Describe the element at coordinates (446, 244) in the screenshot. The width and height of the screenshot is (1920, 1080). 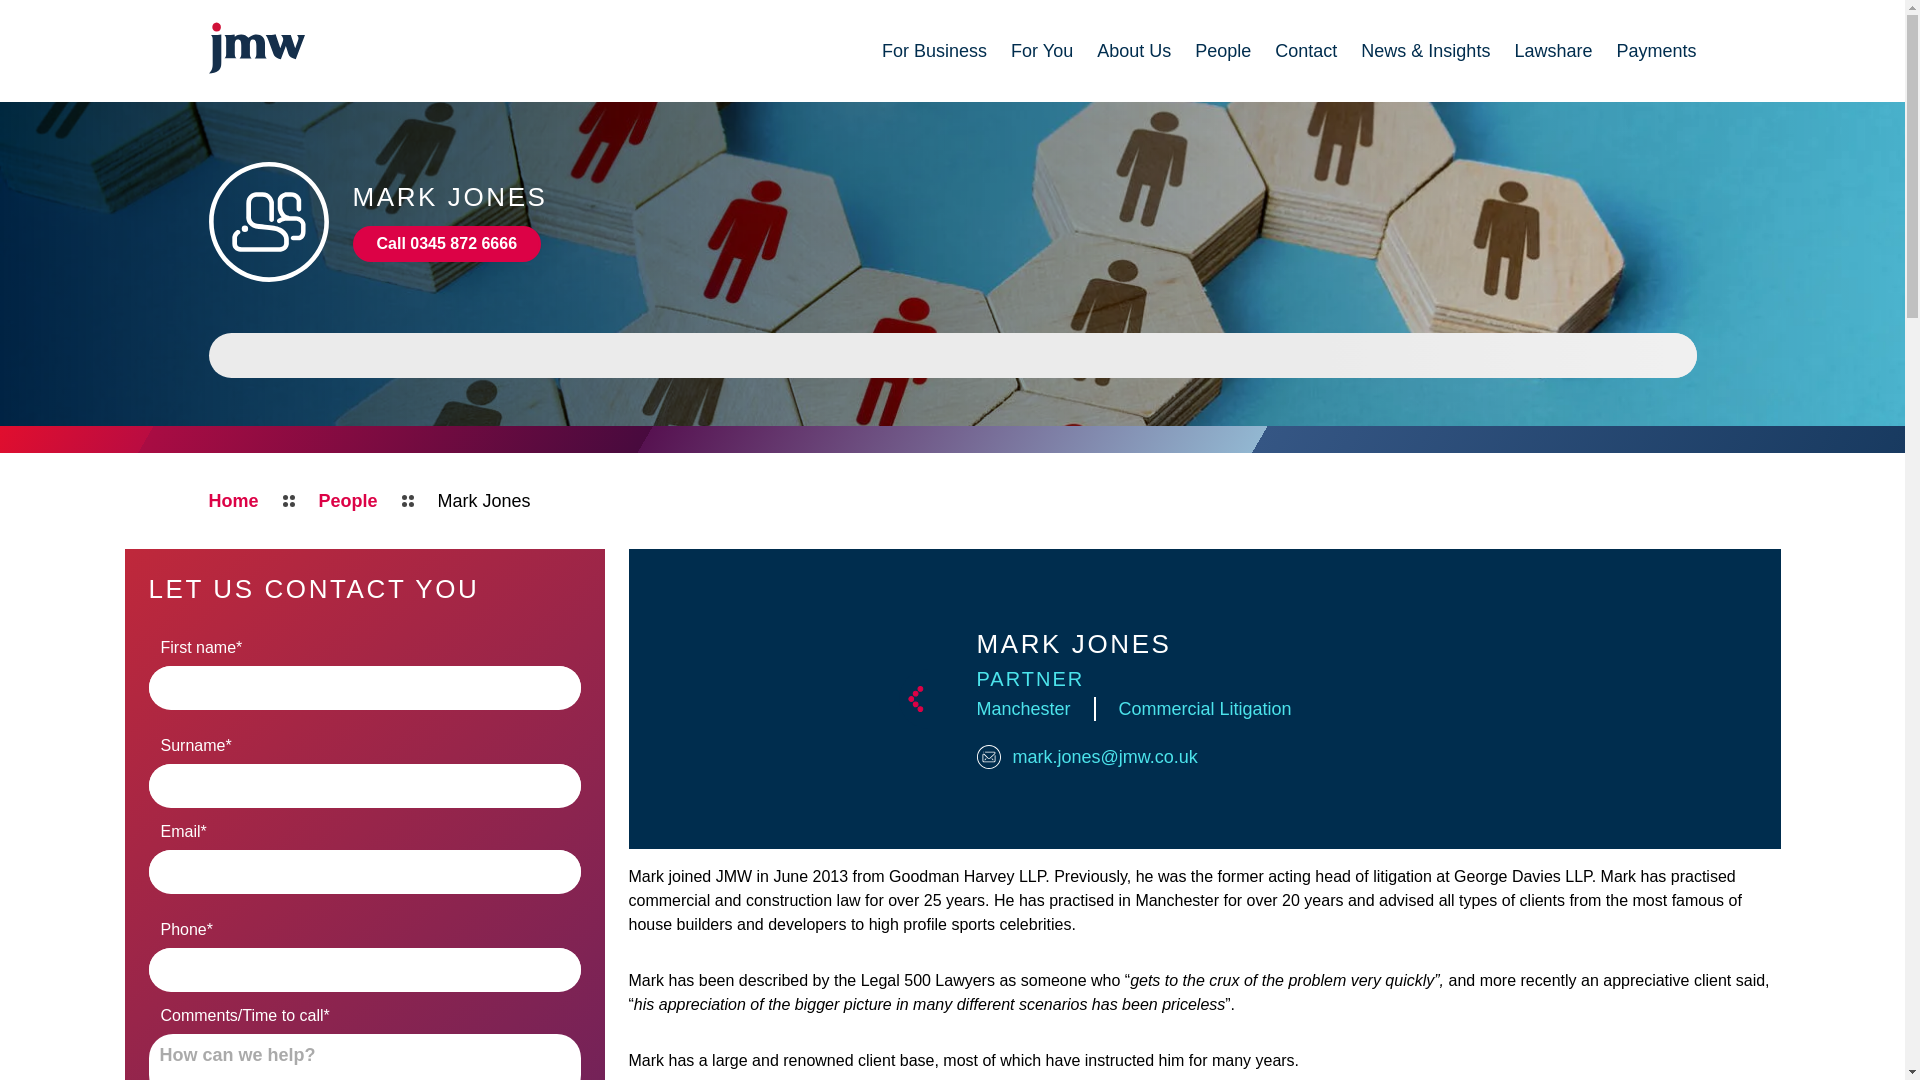
I see `Call 0345 872 6666` at that location.